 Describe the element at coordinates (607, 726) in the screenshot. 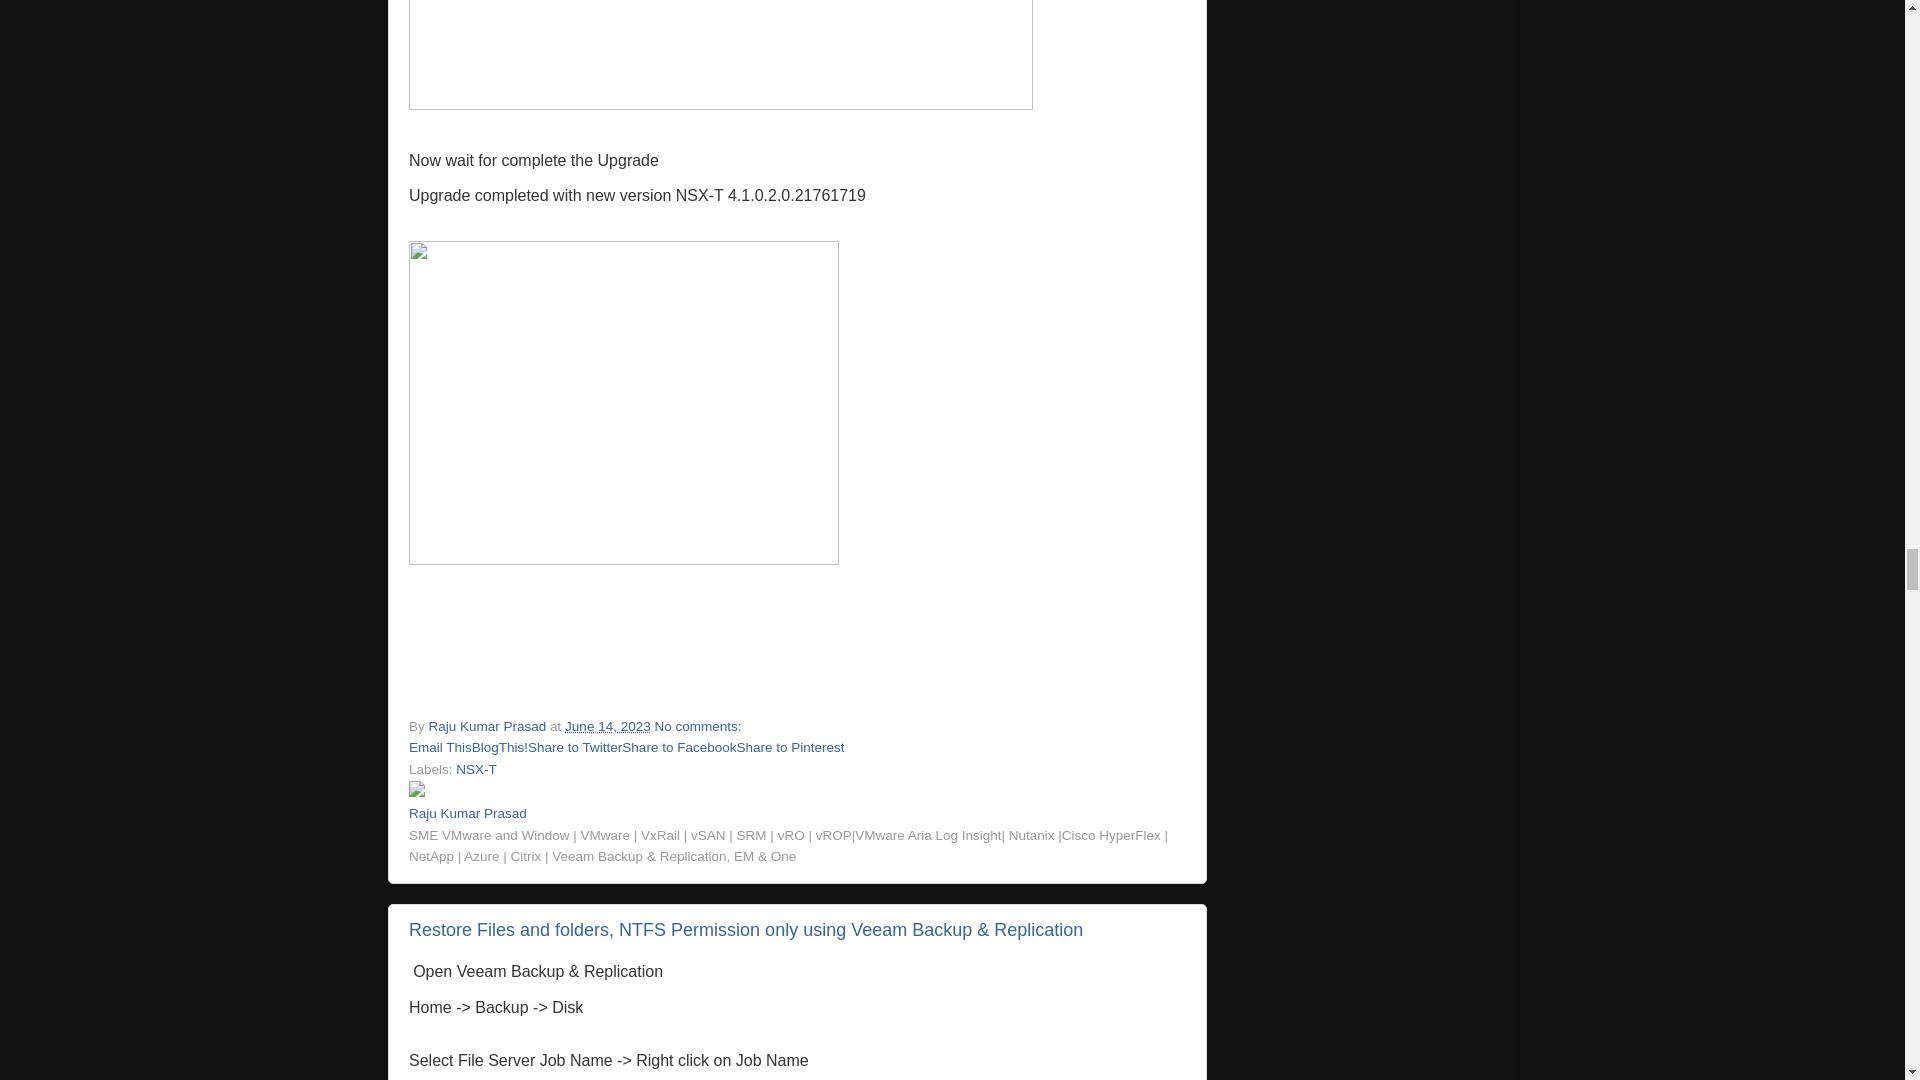

I see `June 14, 2023` at that location.